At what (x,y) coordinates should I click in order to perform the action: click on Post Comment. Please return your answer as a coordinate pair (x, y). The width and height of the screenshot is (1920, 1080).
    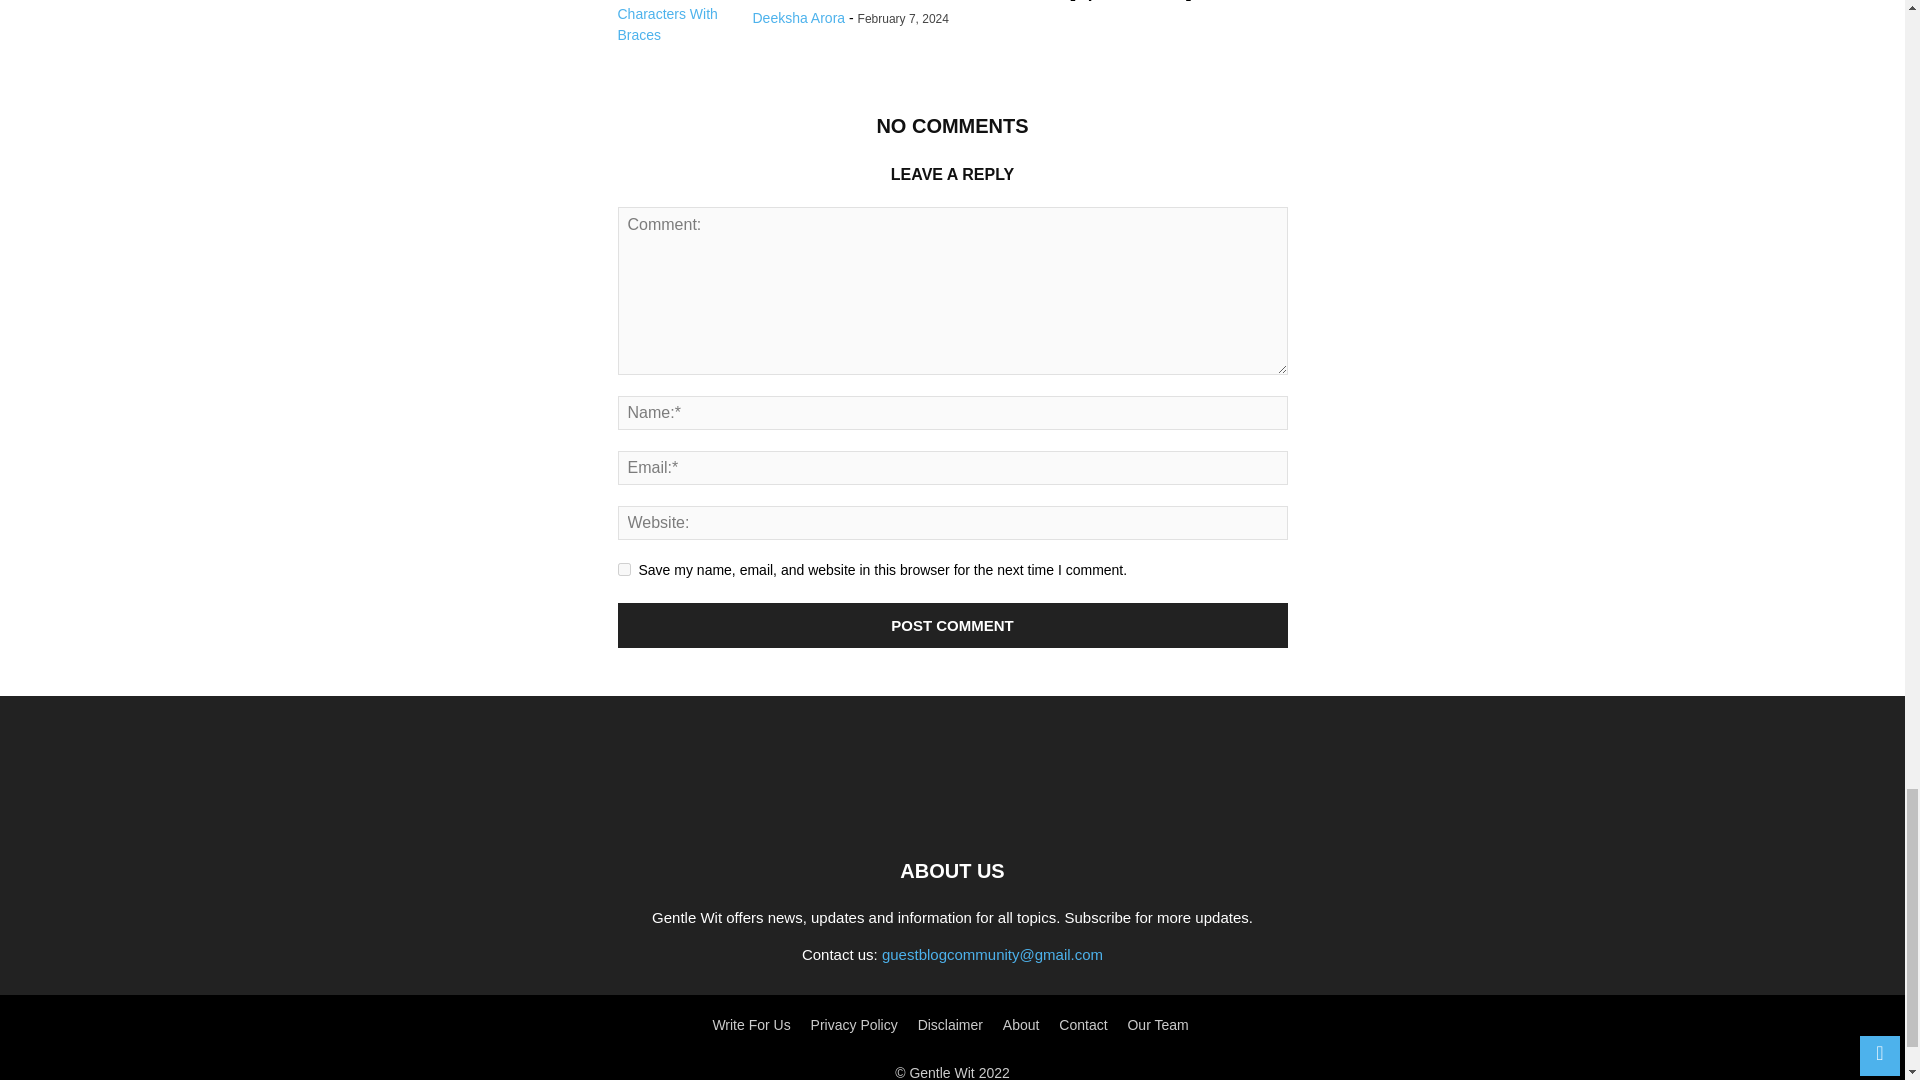
    Looking at the image, I should click on (953, 625).